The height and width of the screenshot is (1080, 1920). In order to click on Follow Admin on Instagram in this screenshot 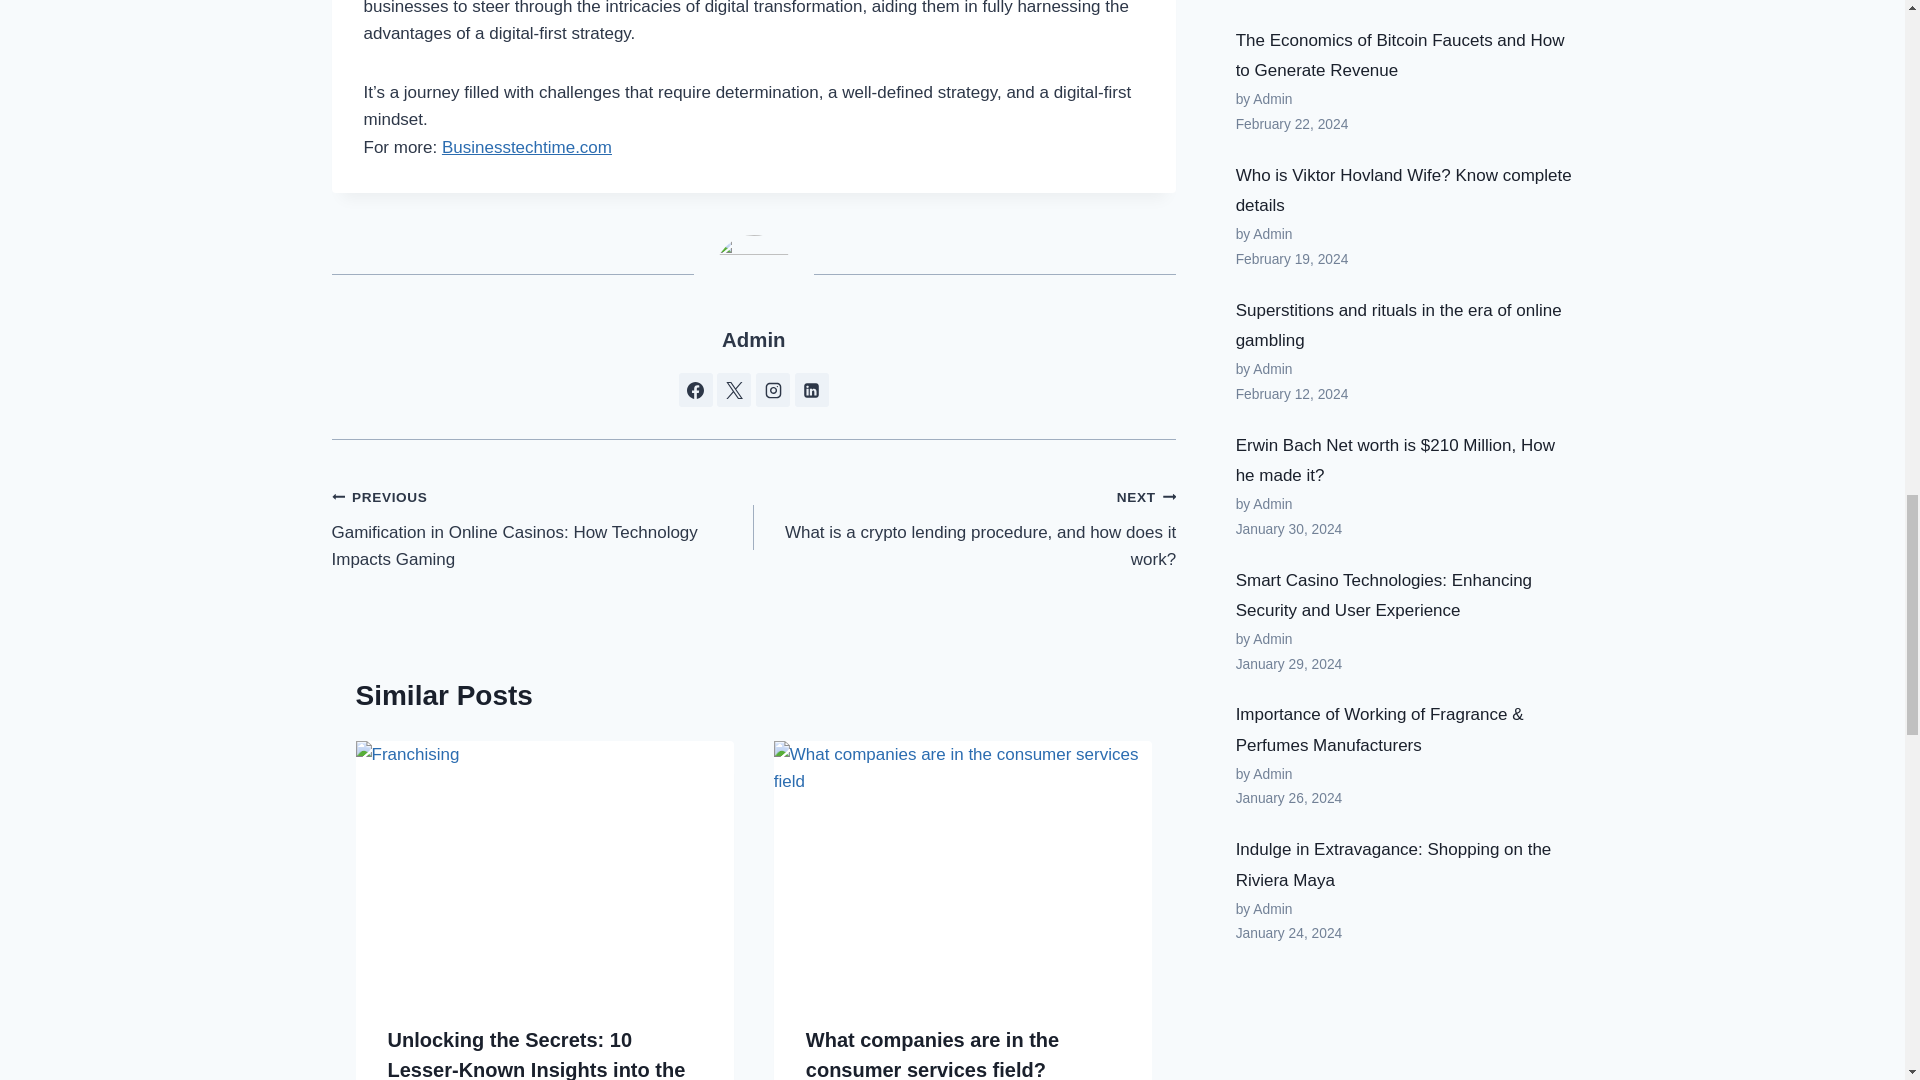, I will do `click(772, 390)`.